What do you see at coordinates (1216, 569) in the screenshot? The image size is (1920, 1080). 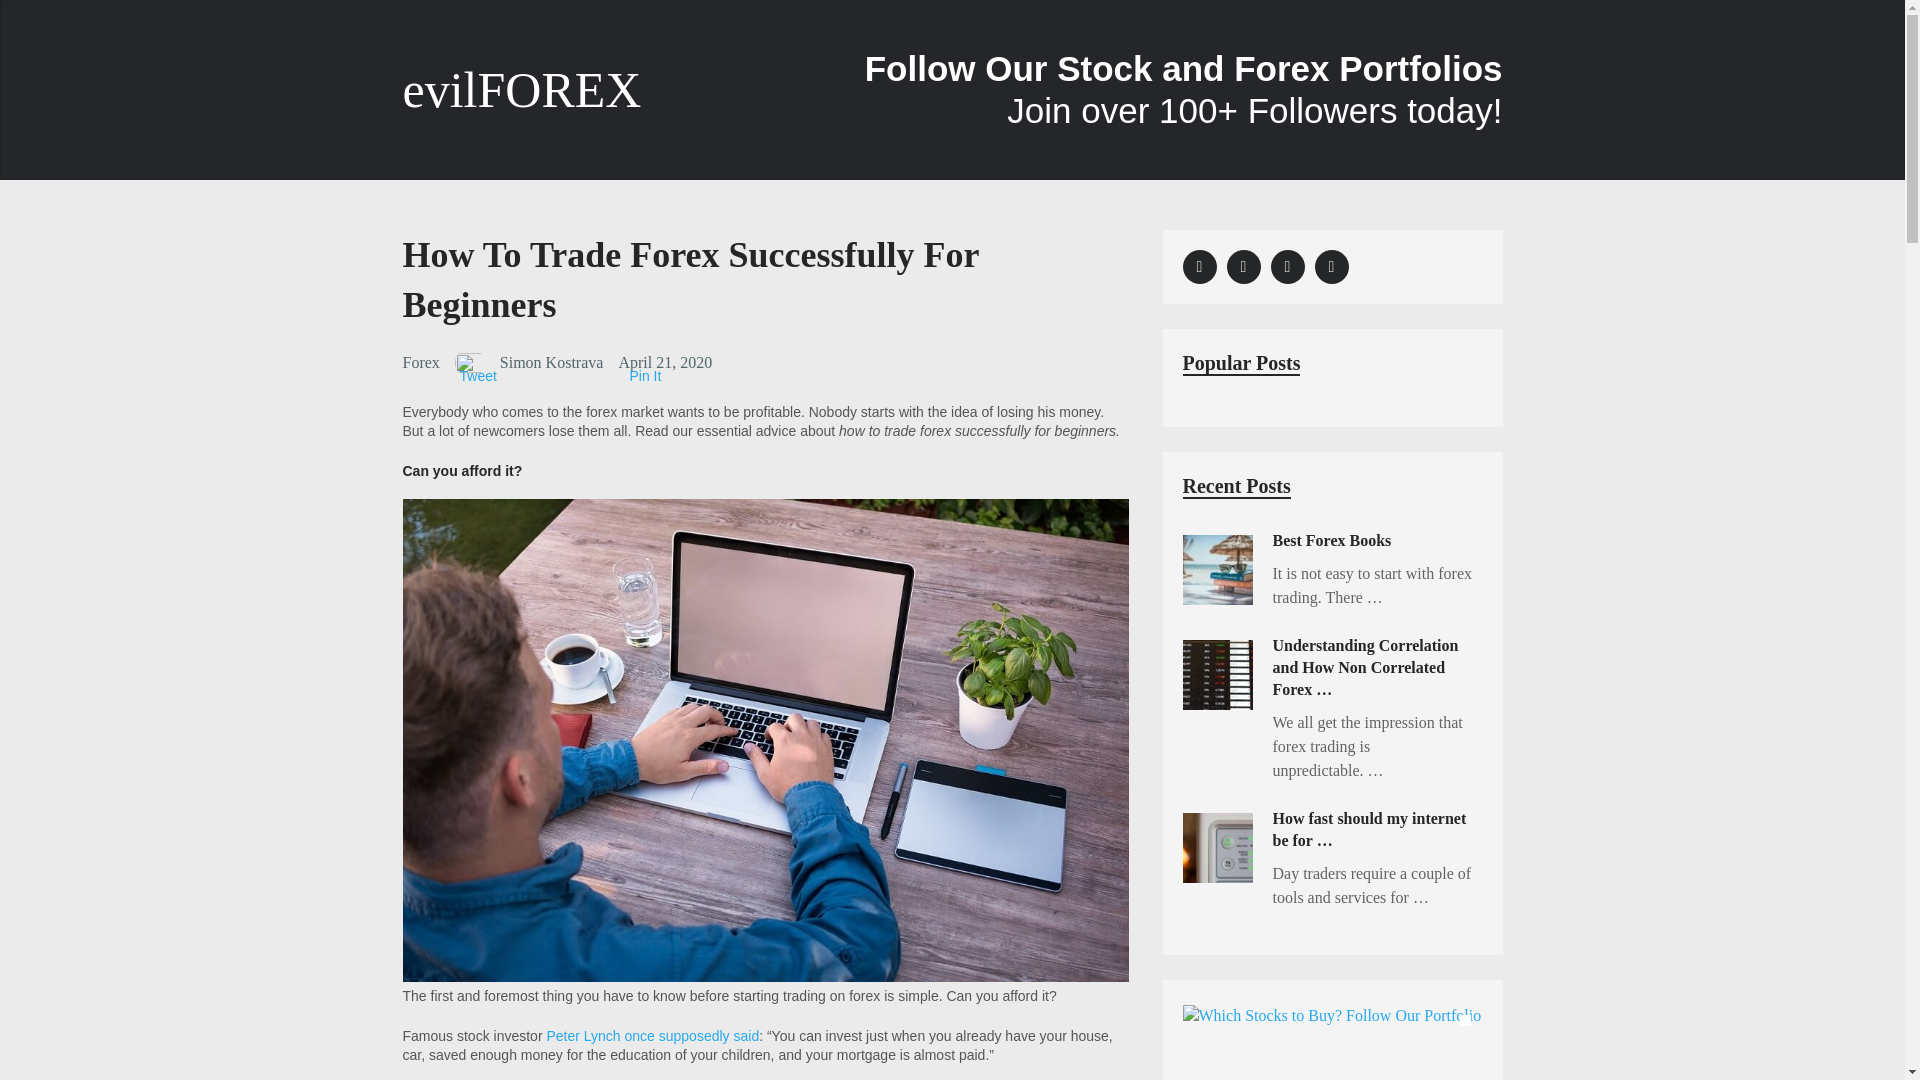 I see `Best Forex Books` at bounding box center [1216, 569].